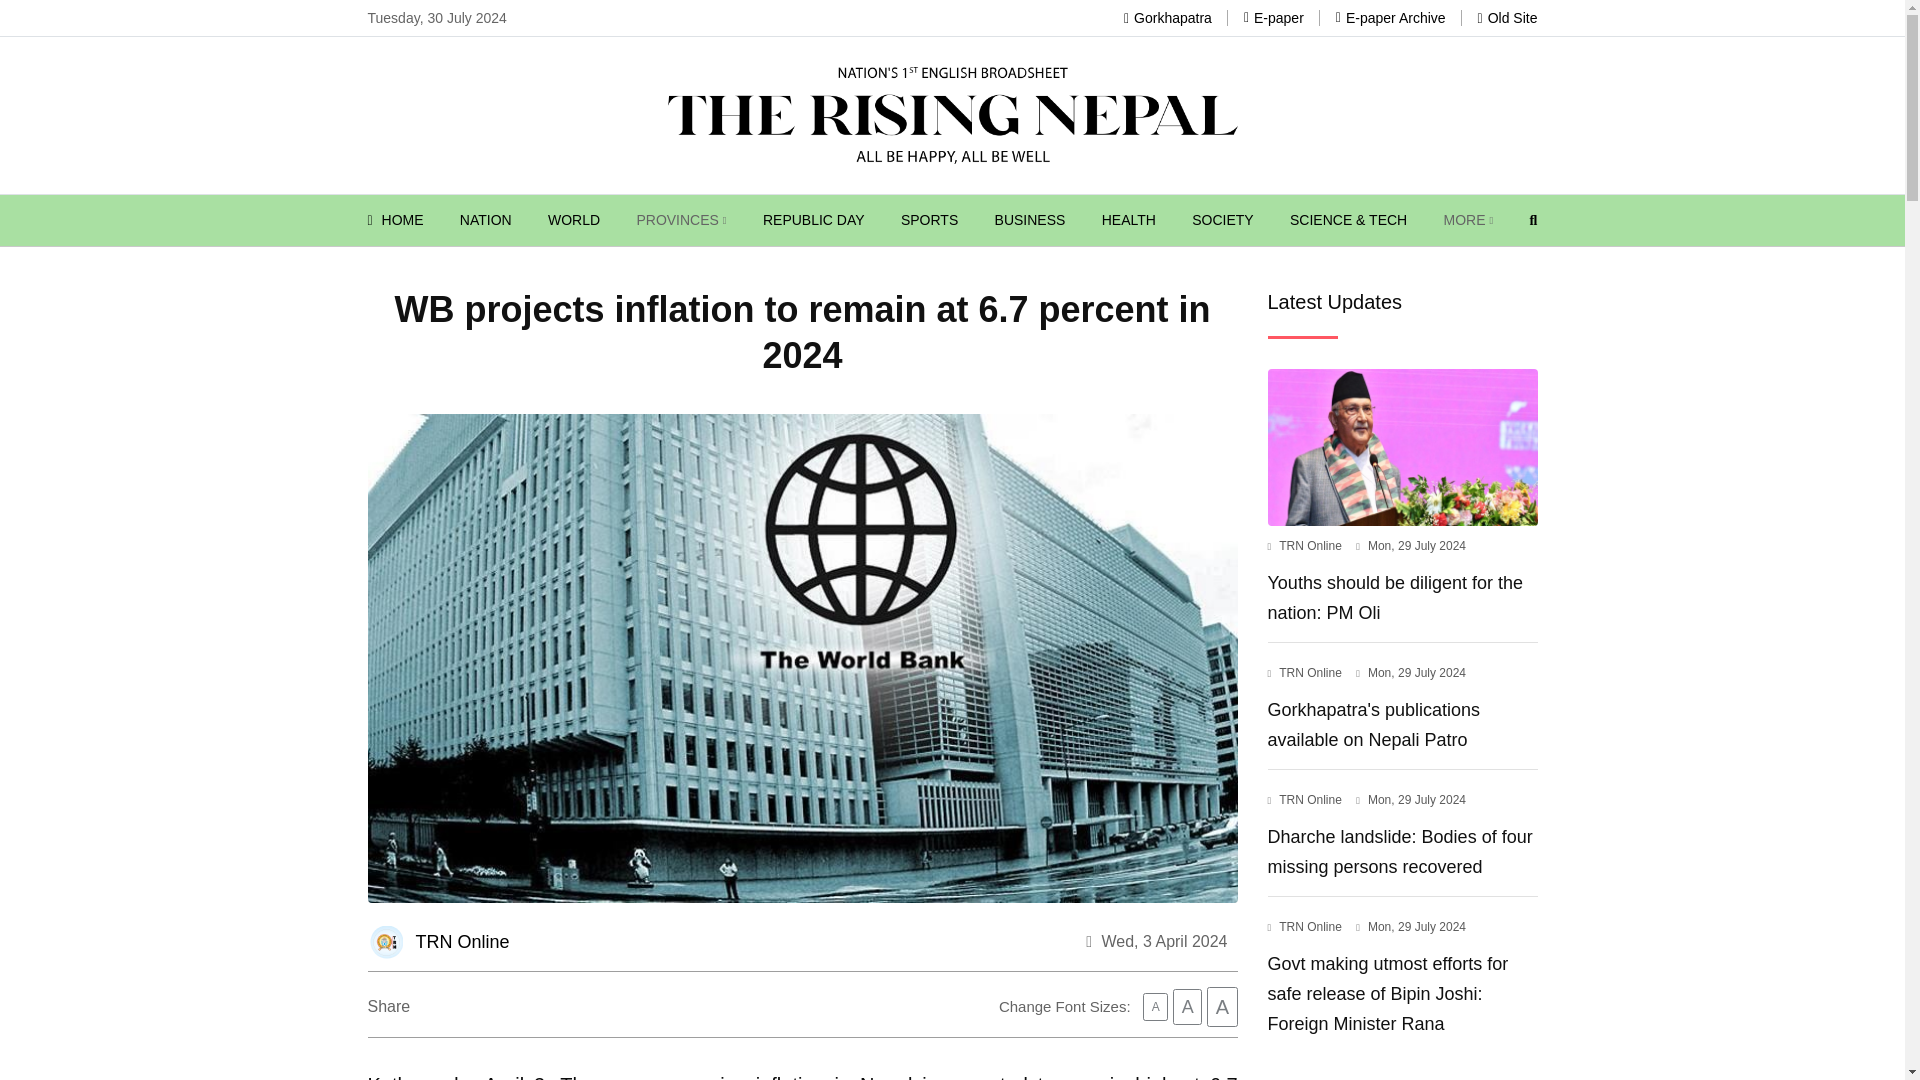 The width and height of the screenshot is (1920, 1080). I want to click on SOCIETY, so click(1222, 220).